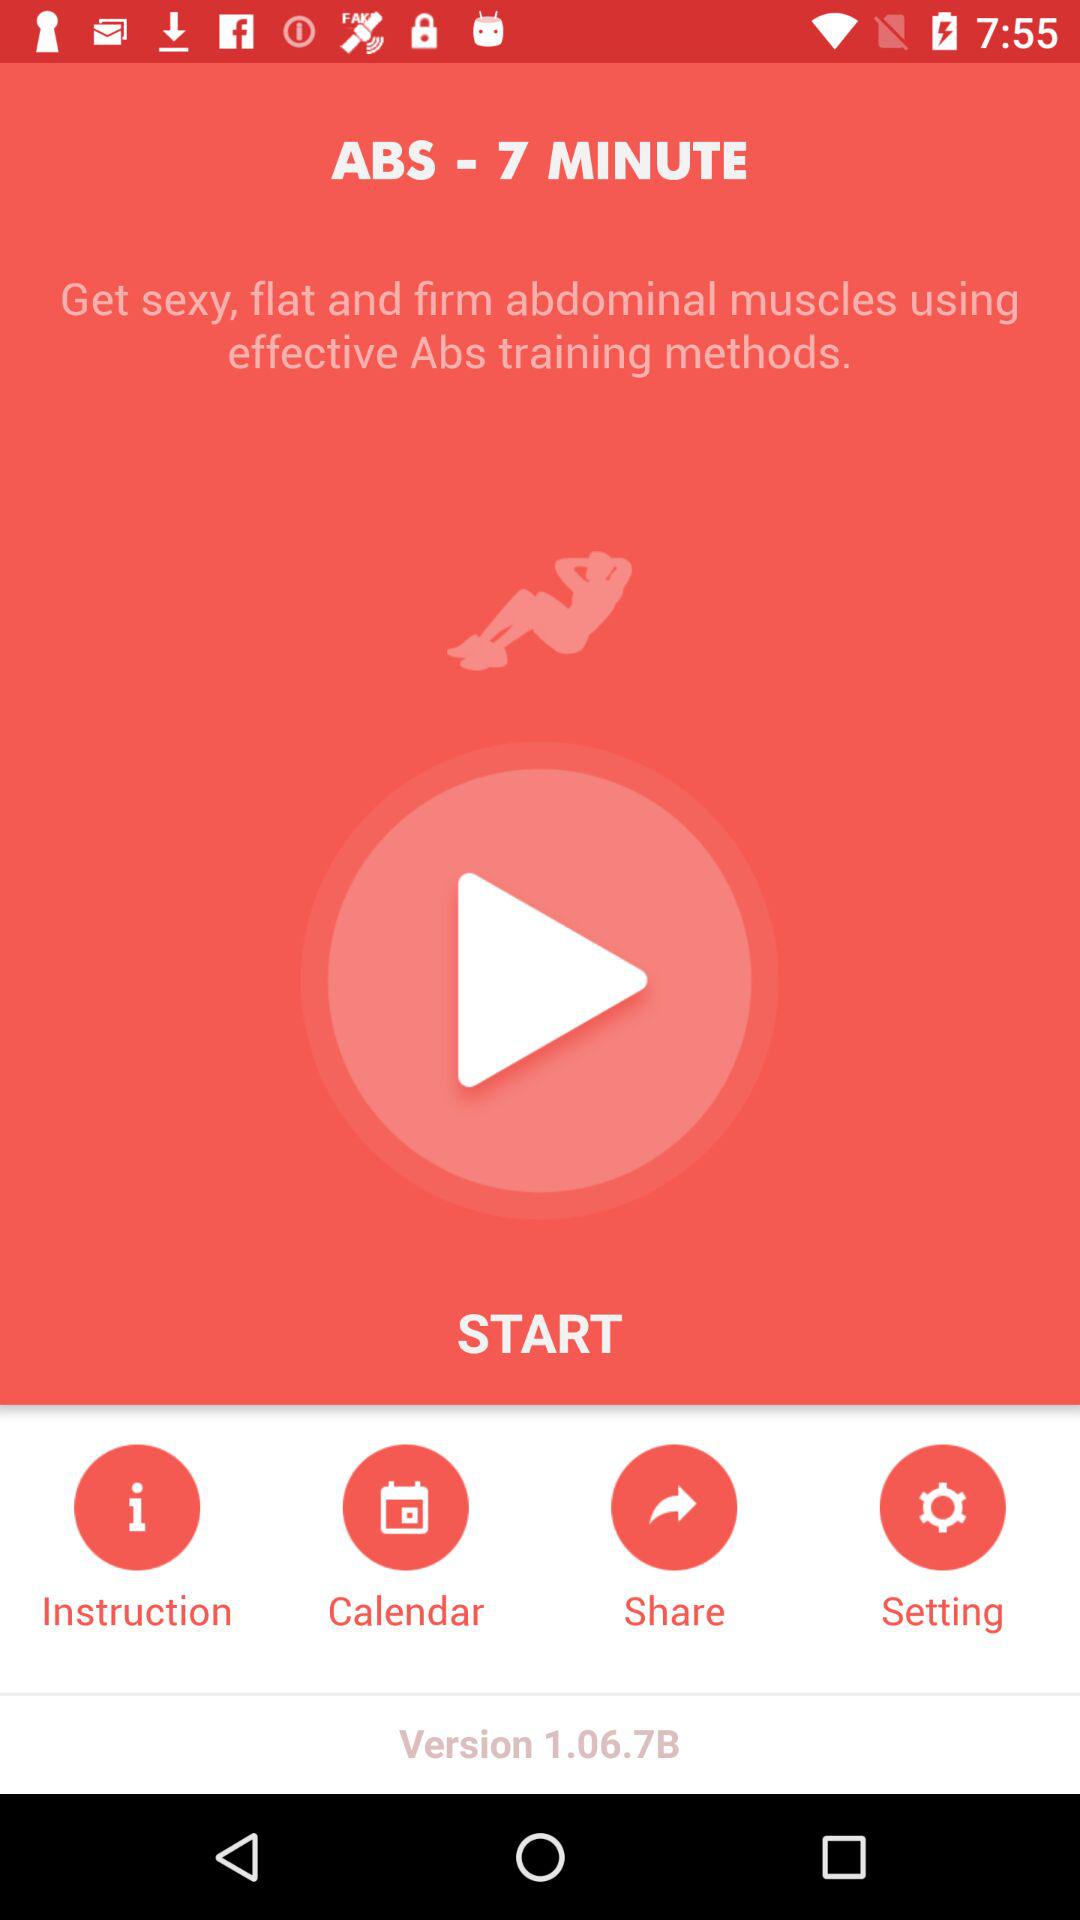 The height and width of the screenshot is (1920, 1080). I want to click on launch the item next to share, so click(942, 1540).